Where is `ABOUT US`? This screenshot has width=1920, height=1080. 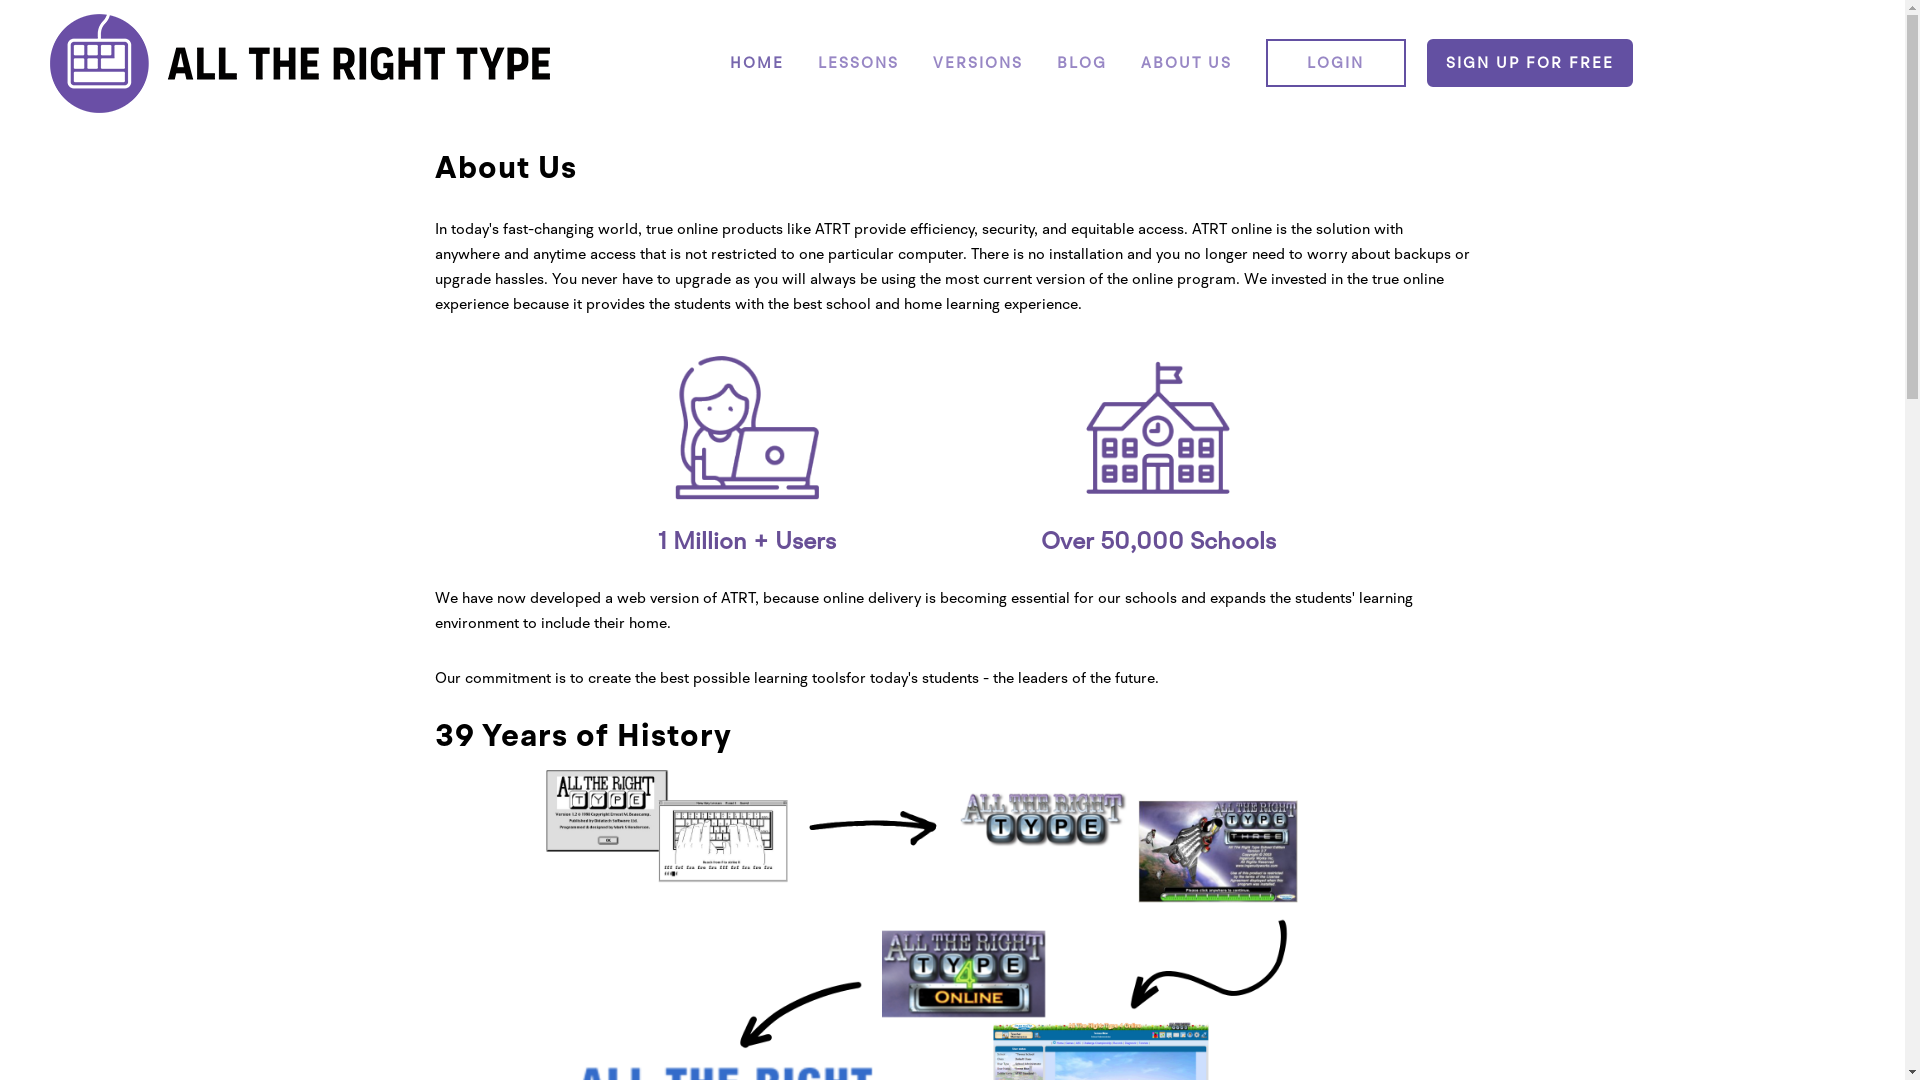 ABOUT US is located at coordinates (1186, 62).